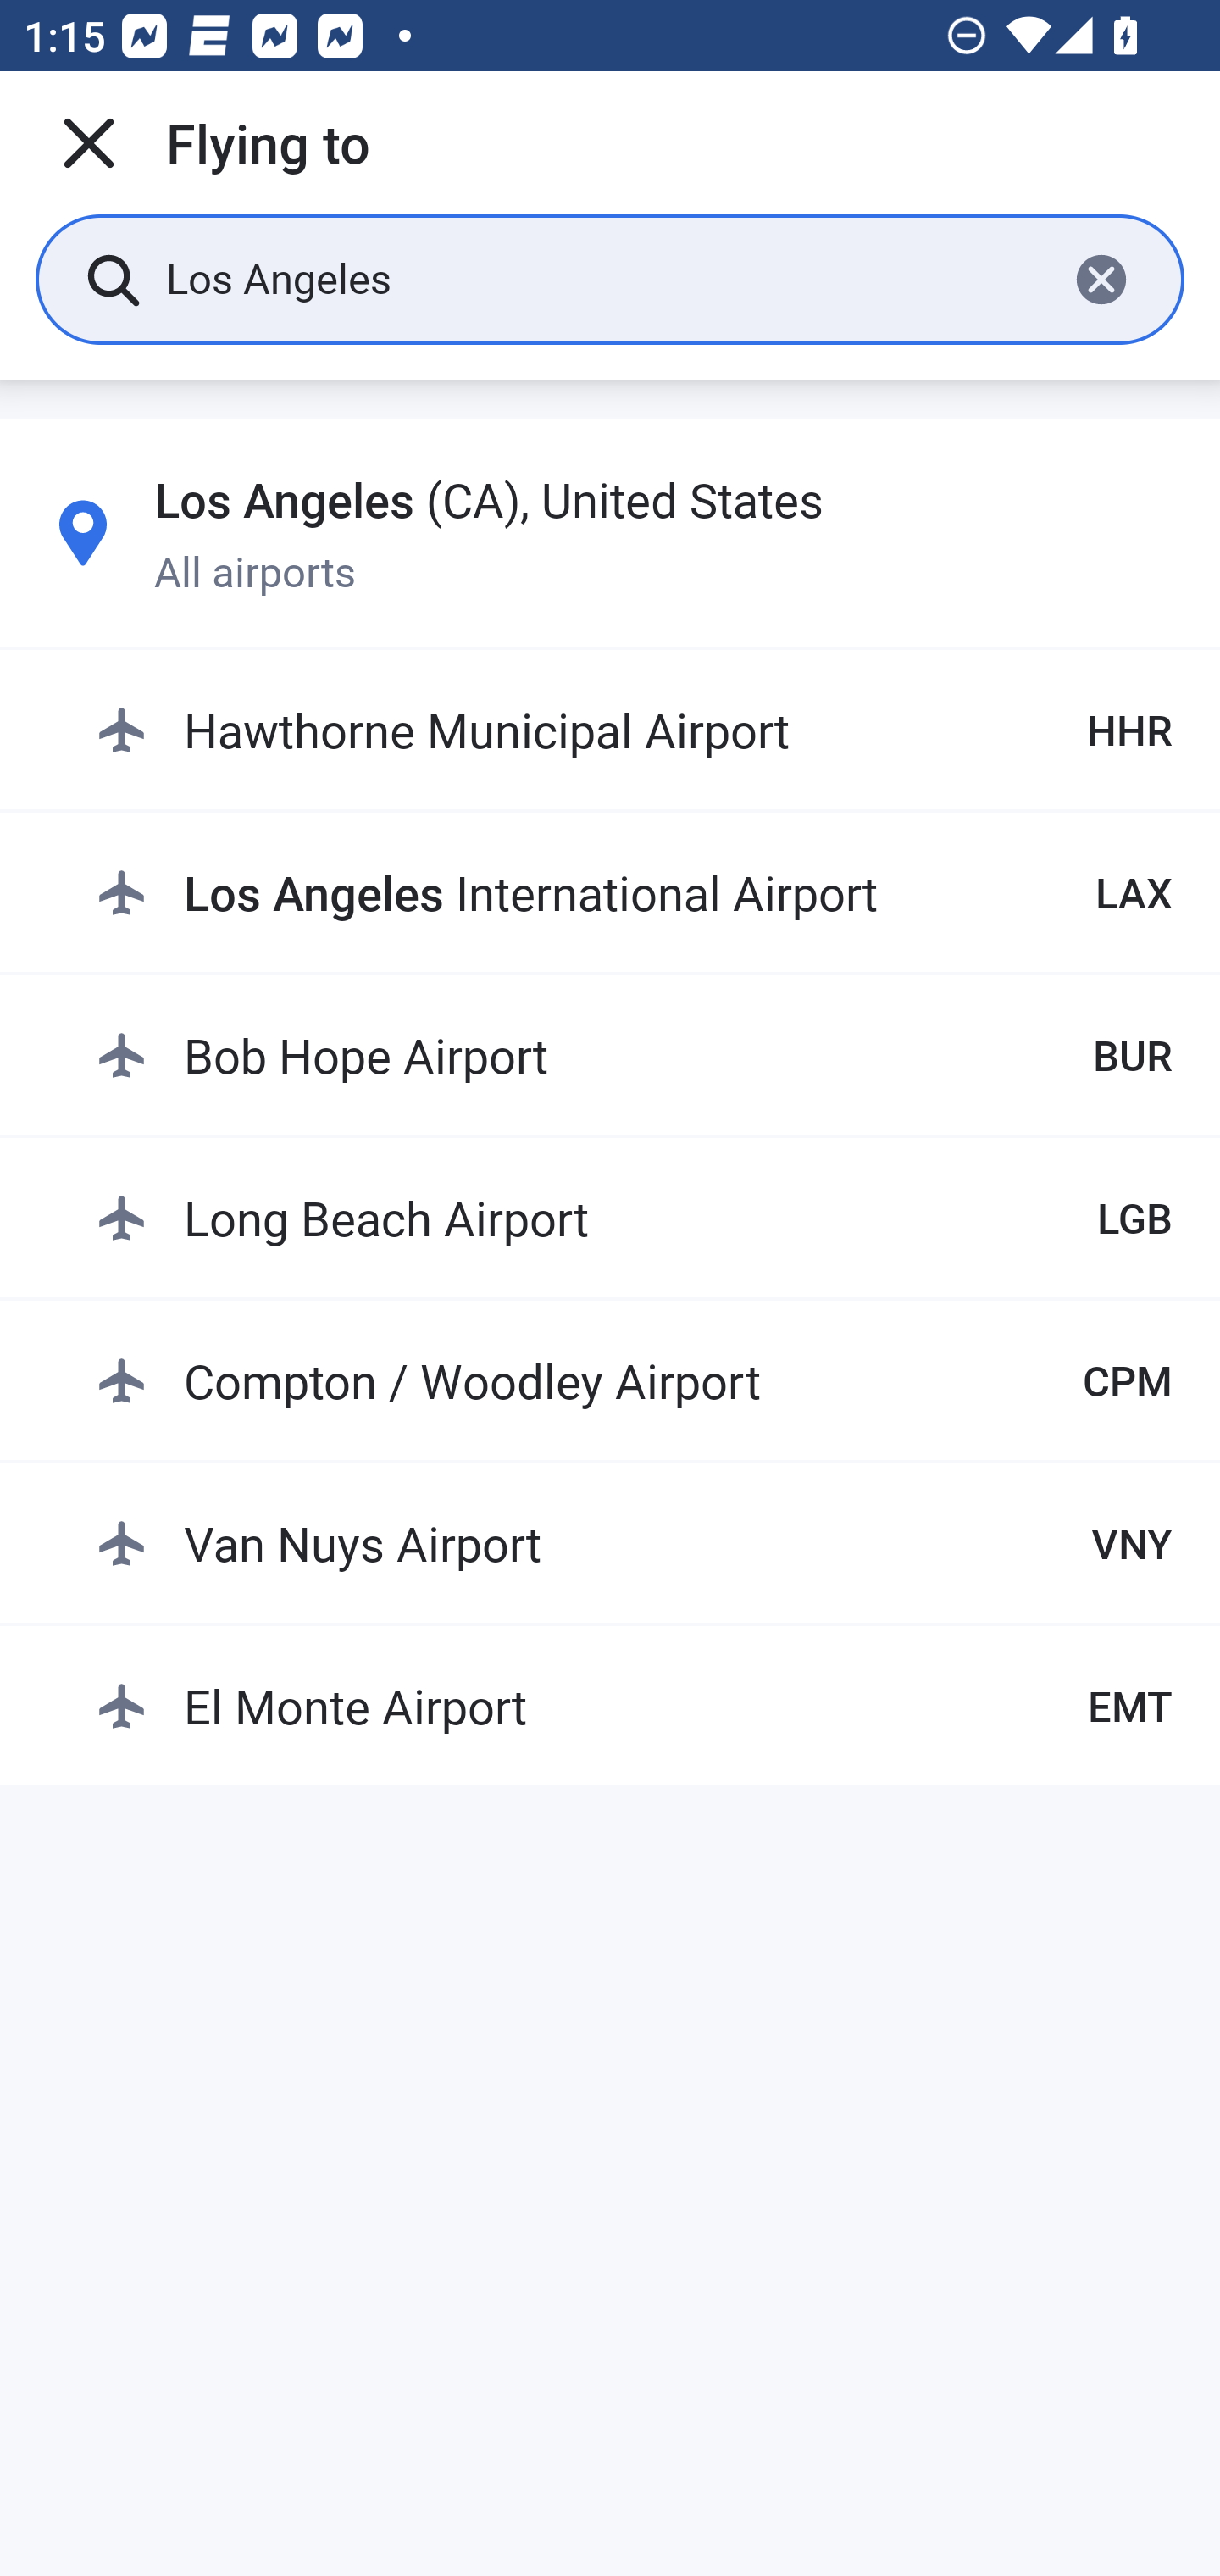 This screenshot has height=2576, width=1220. Describe the element at coordinates (634, 891) in the screenshot. I see `Los Angeles International Airport LAX` at that location.